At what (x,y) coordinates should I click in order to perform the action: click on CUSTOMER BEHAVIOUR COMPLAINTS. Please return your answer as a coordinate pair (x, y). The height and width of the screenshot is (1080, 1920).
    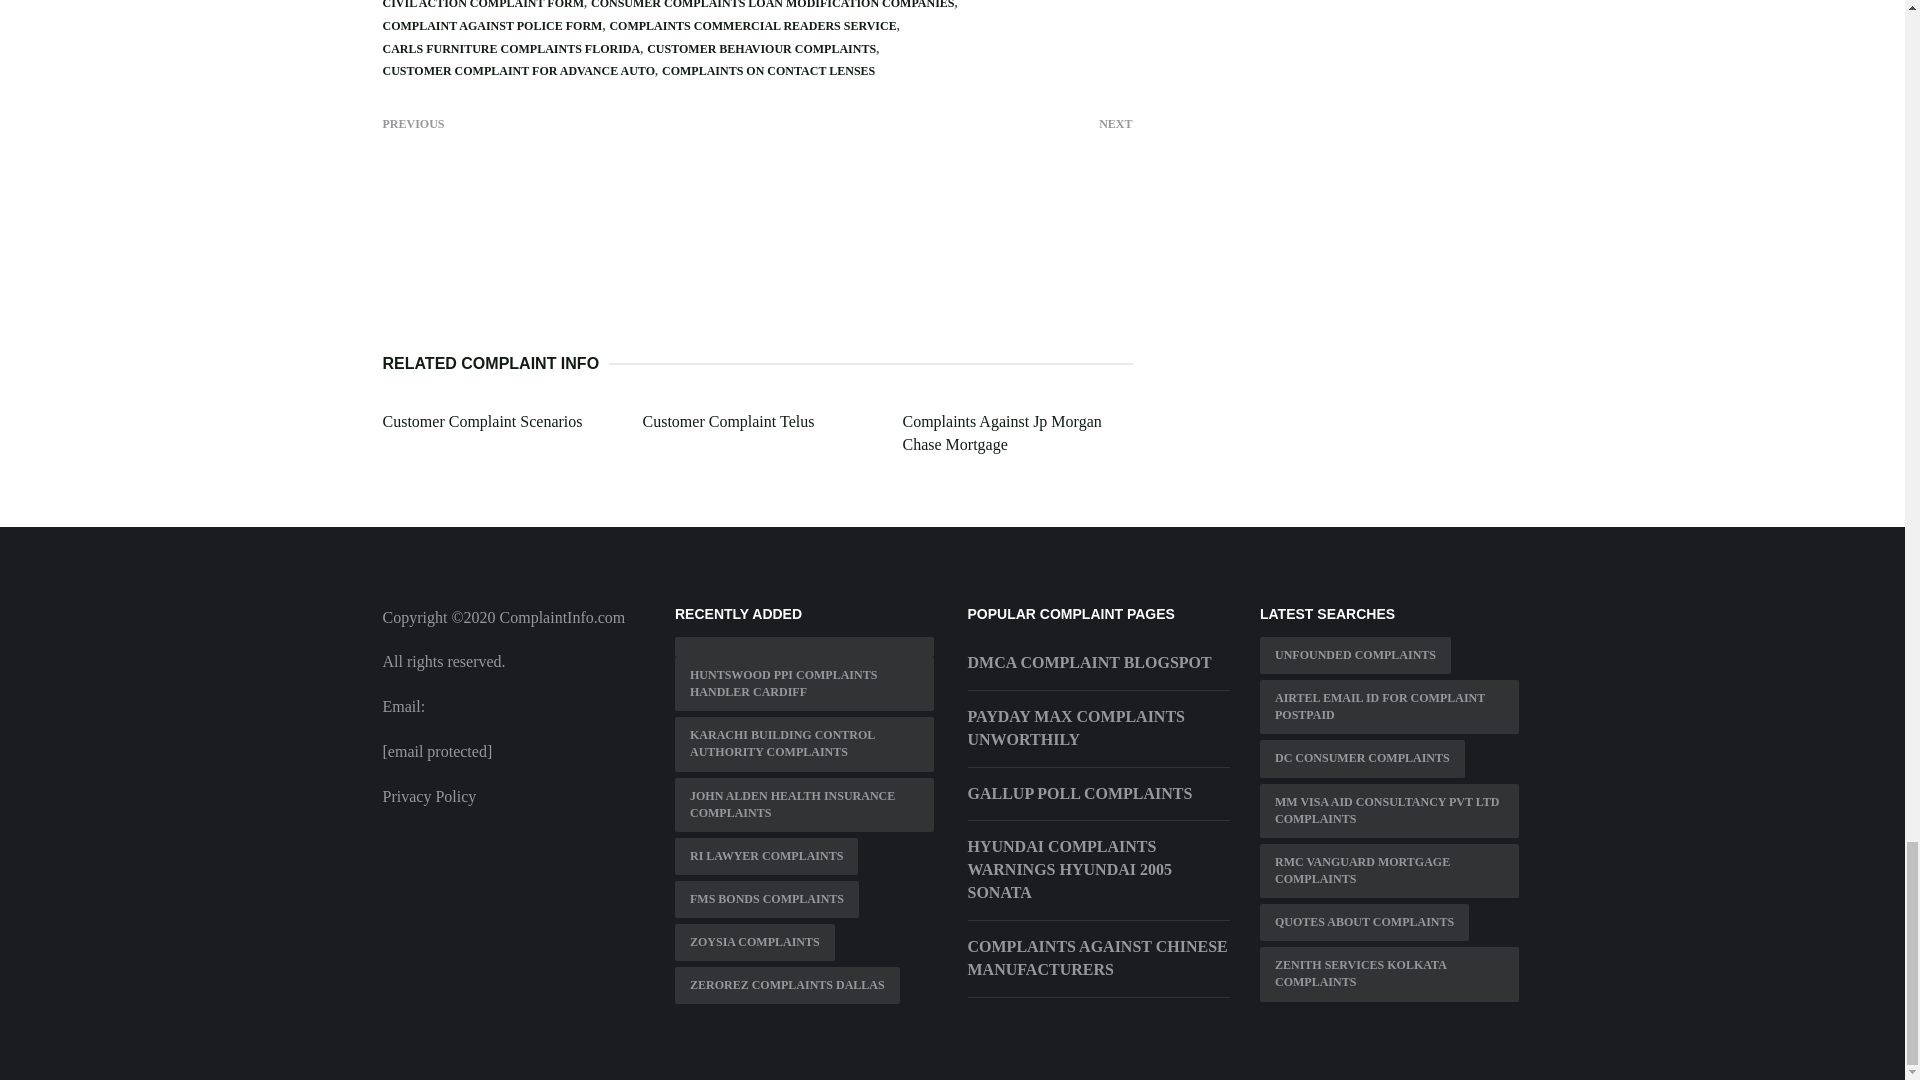
    Looking at the image, I should click on (761, 49).